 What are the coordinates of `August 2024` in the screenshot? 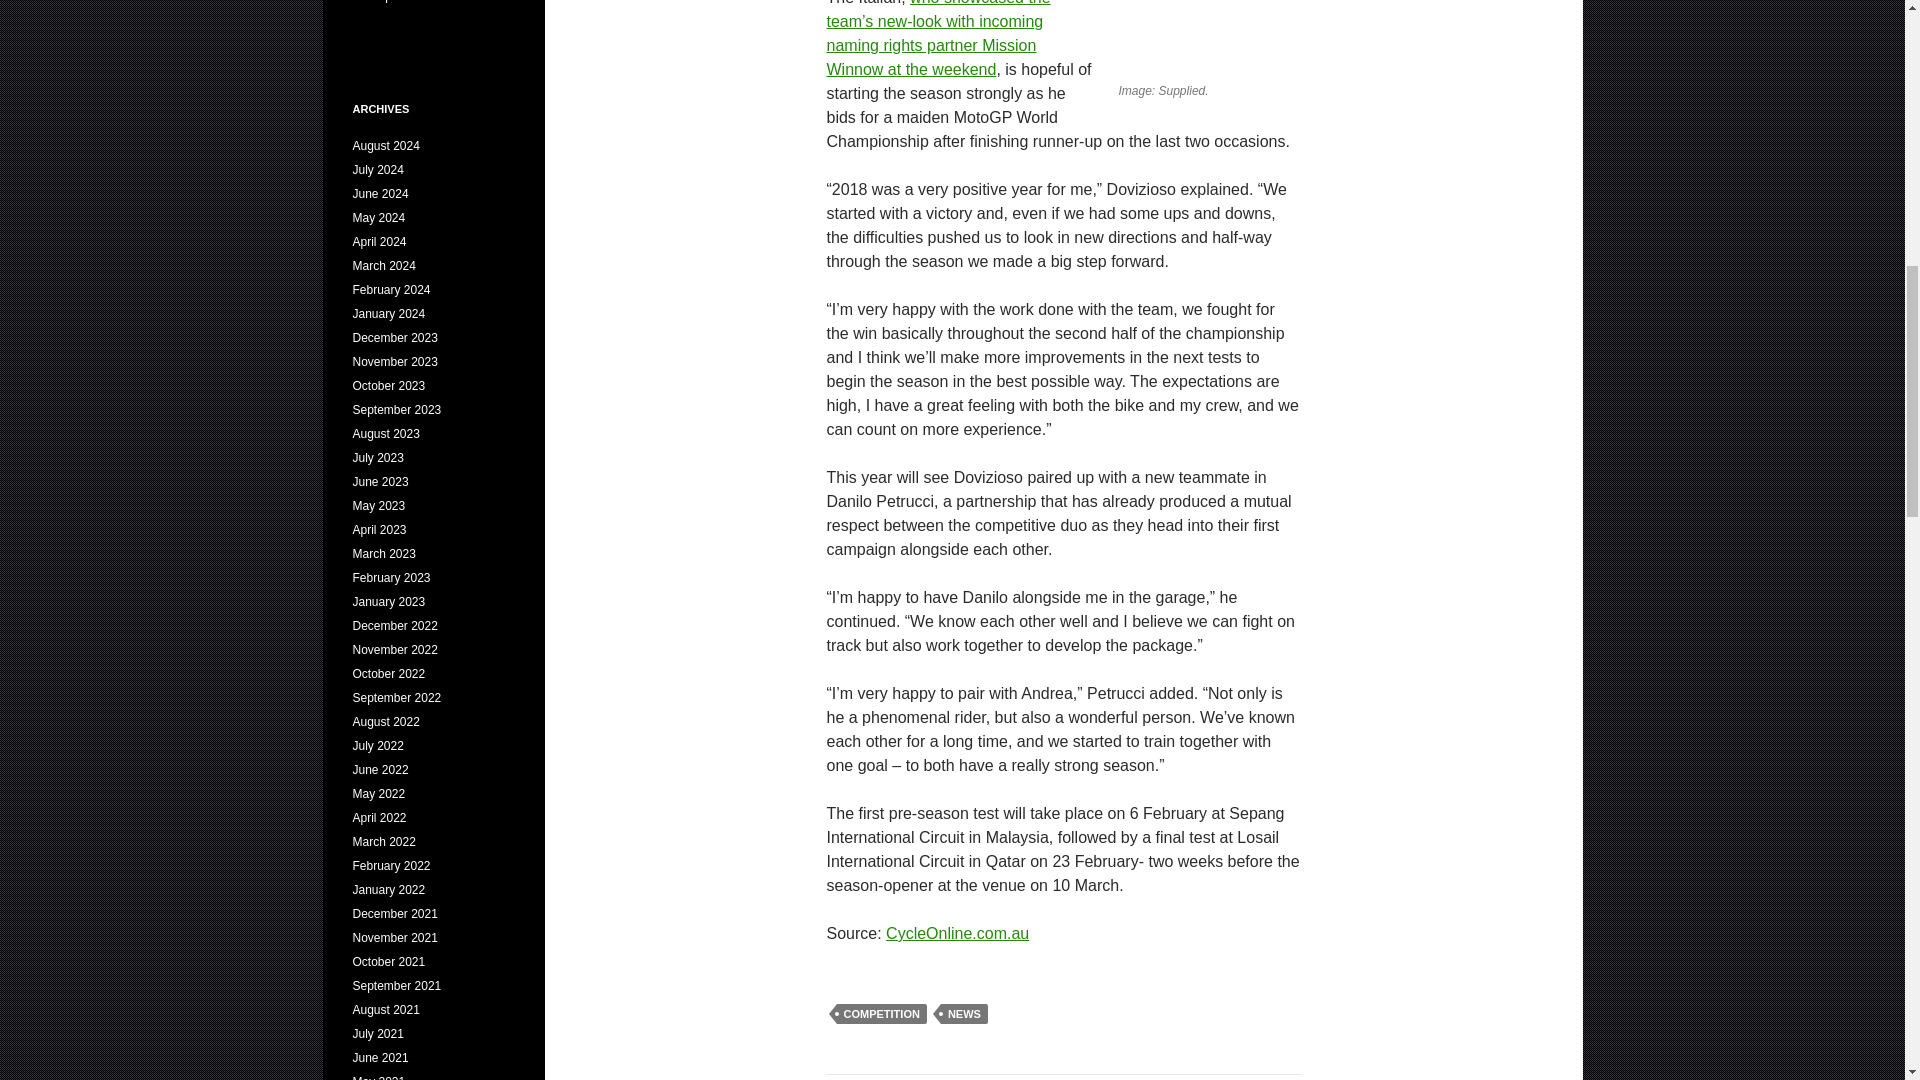 It's located at (384, 146).